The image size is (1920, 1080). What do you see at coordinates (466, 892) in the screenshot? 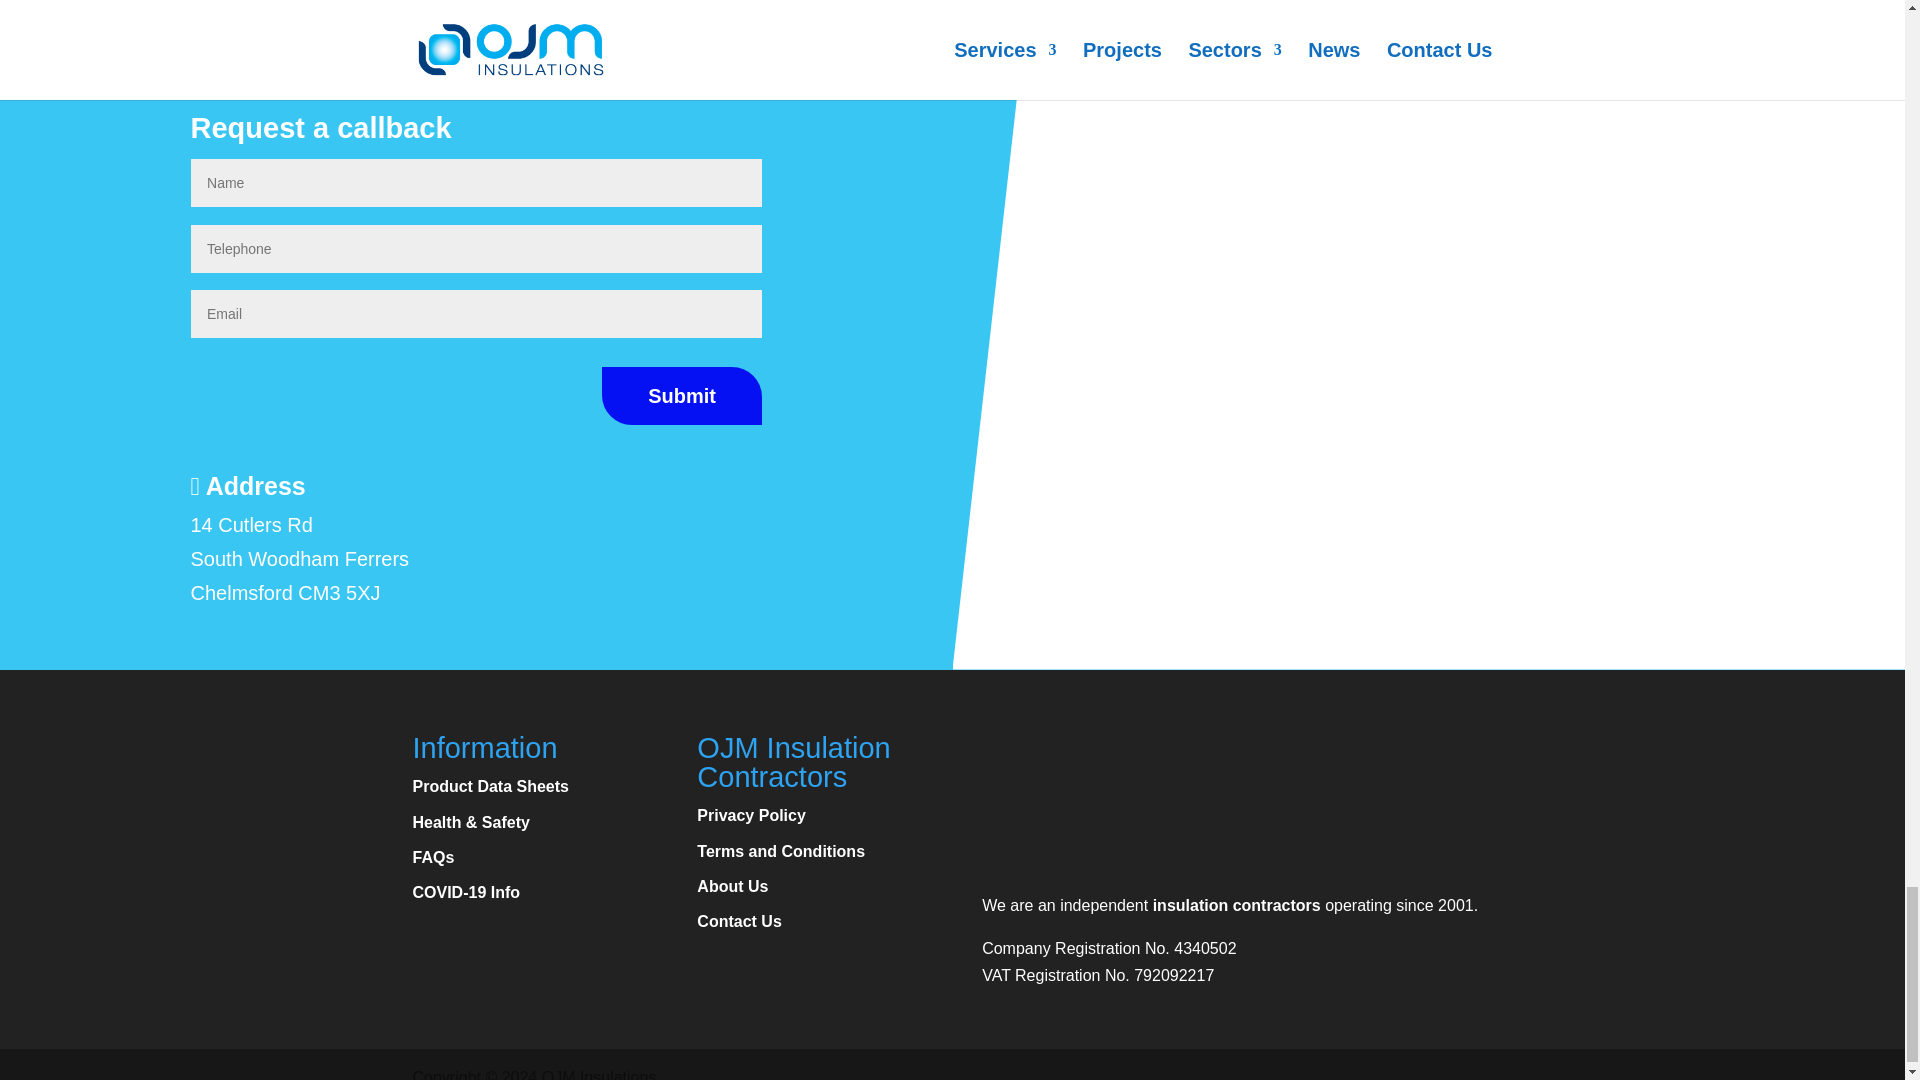
I see `COVID-19 Info` at bounding box center [466, 892].